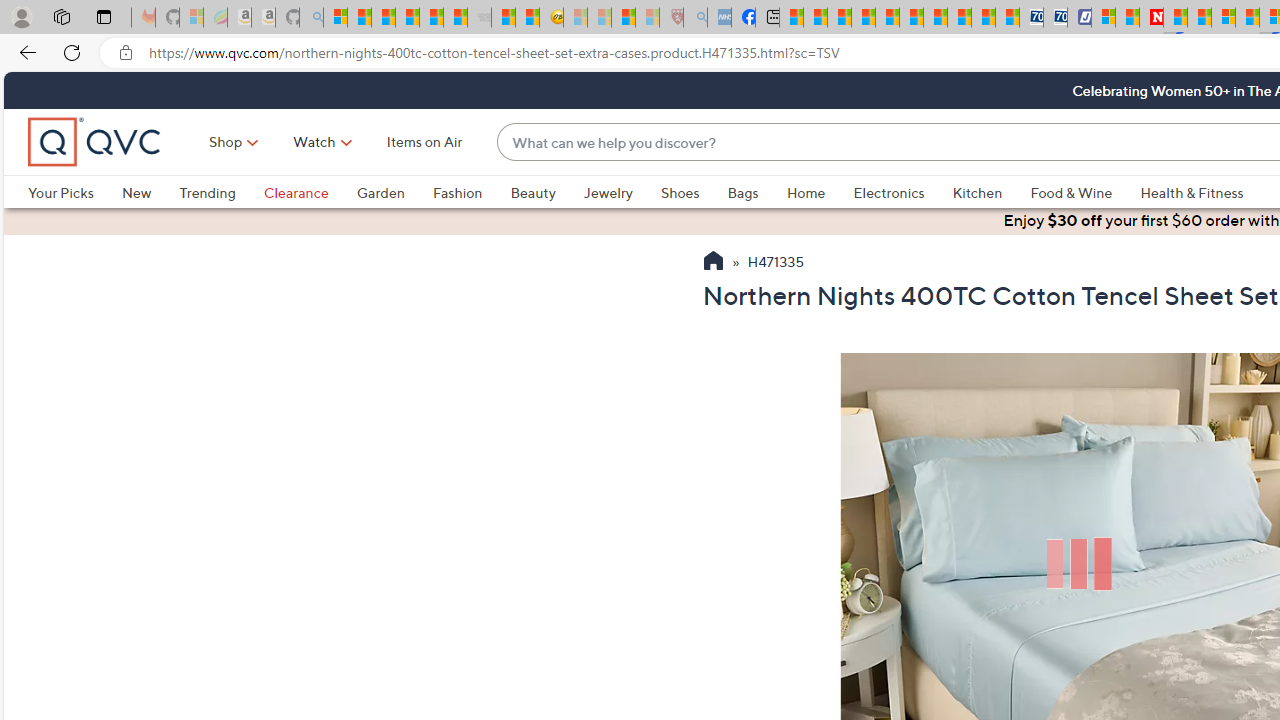 Image resolution: width=1280 pixels, height=720 pixels. What do you see at coordinates (546, 192) in the screenshot?
I see `Beauty` at bounding box center [546, 192].